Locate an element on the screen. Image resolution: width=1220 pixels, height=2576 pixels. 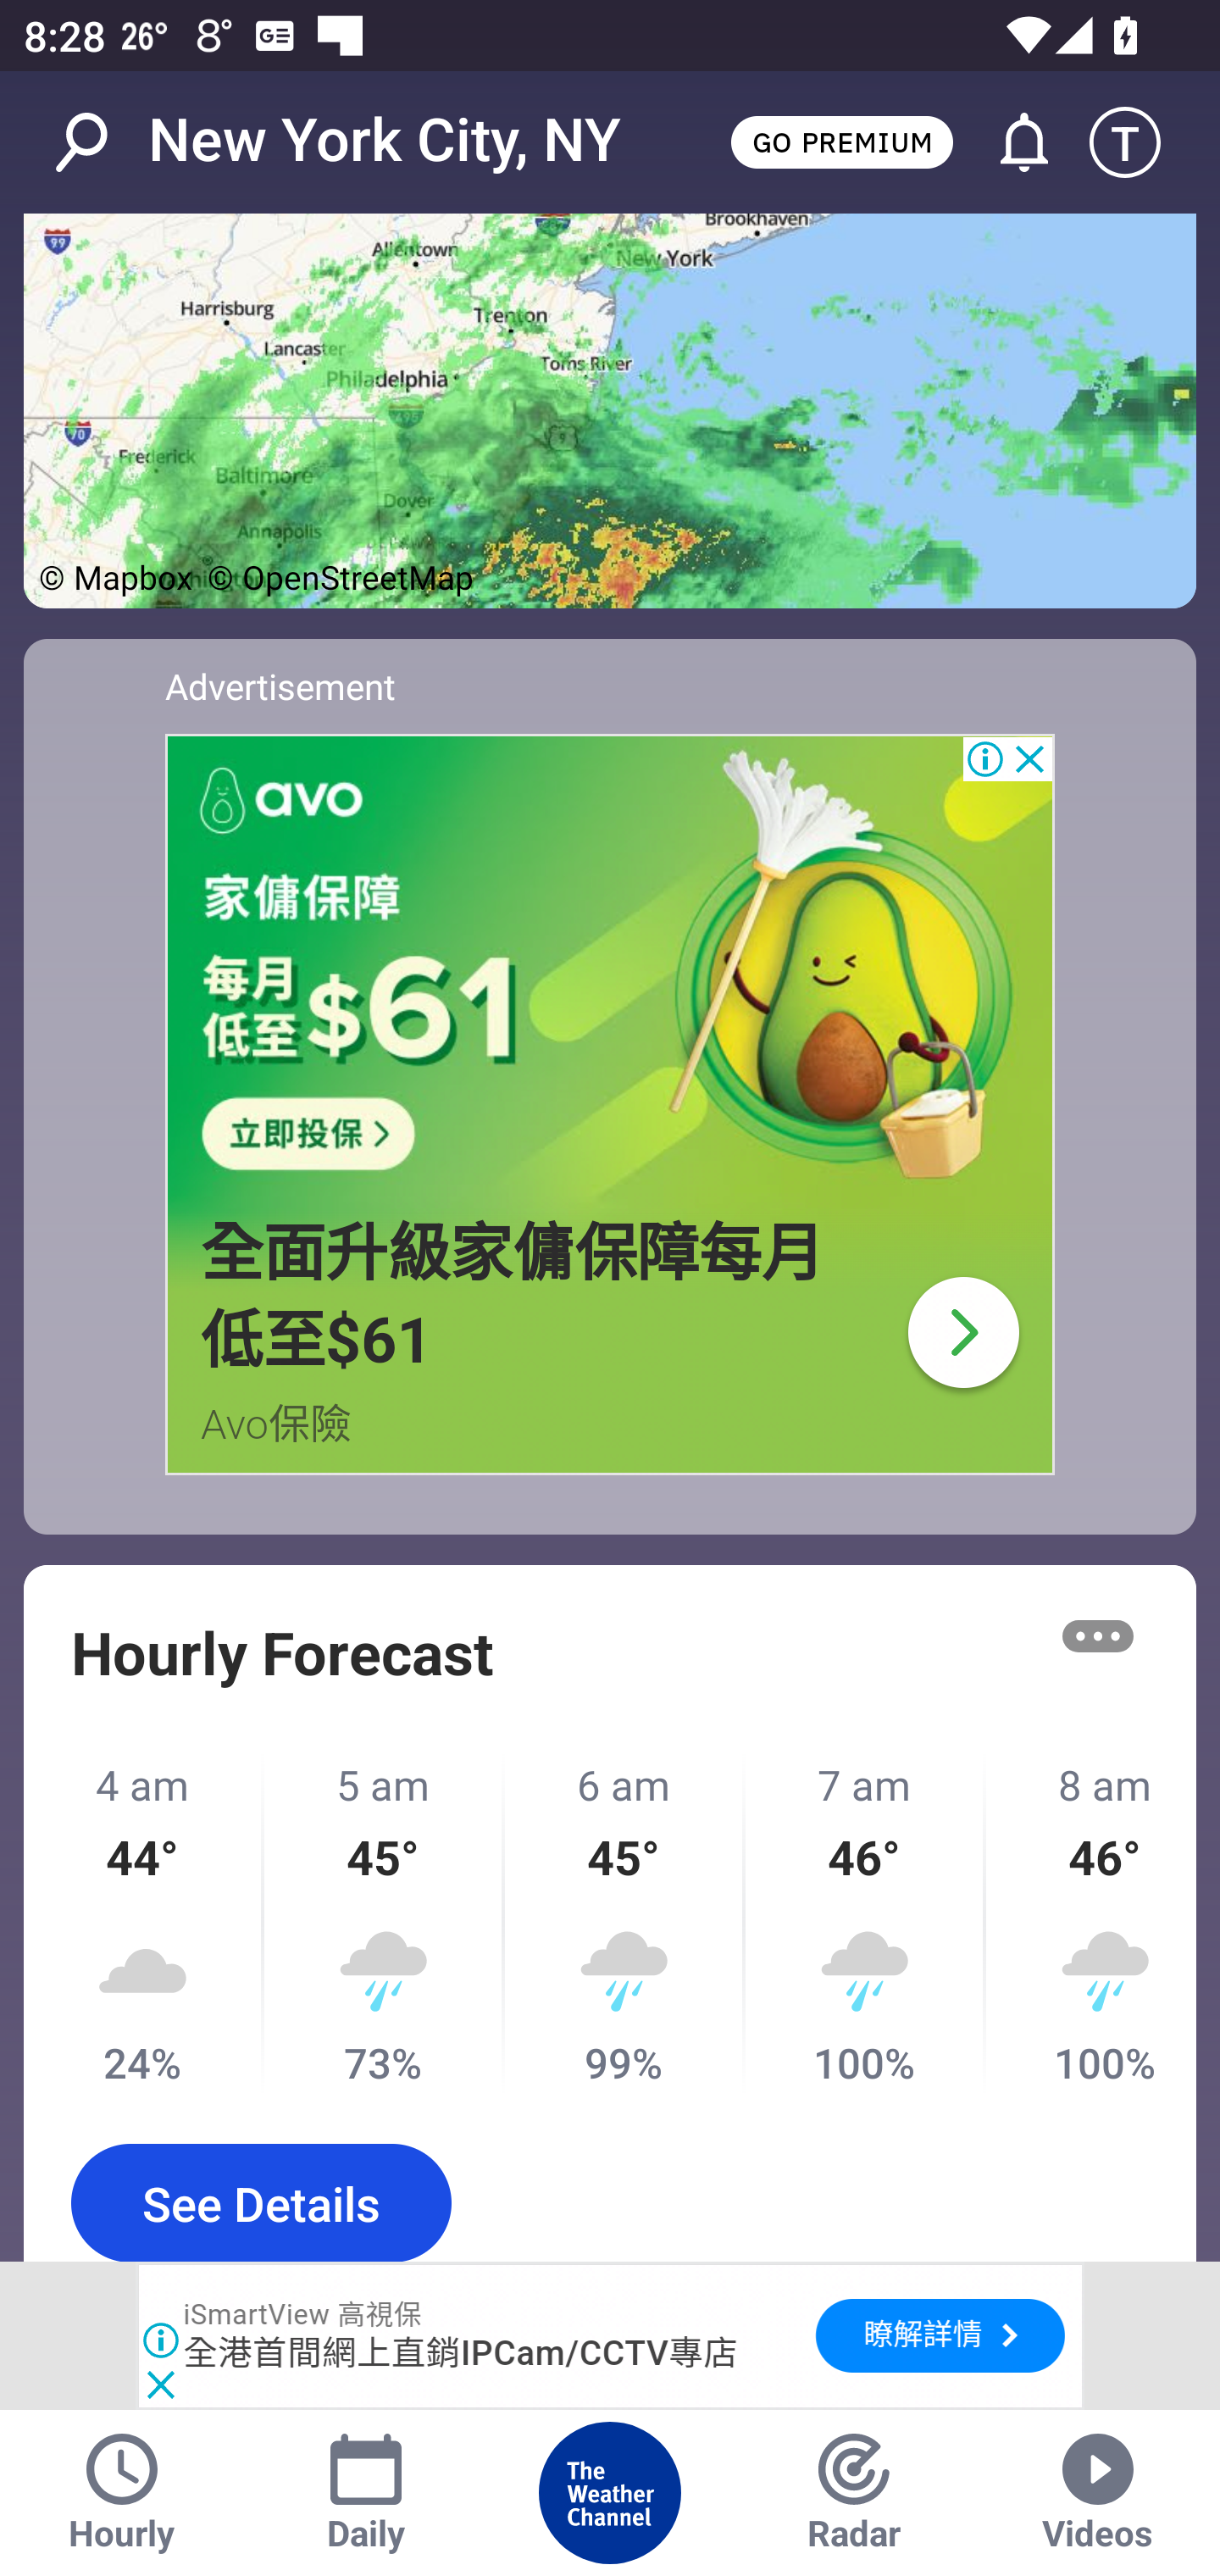
4 am 44° 24% is located at coordinates (144, 1924).